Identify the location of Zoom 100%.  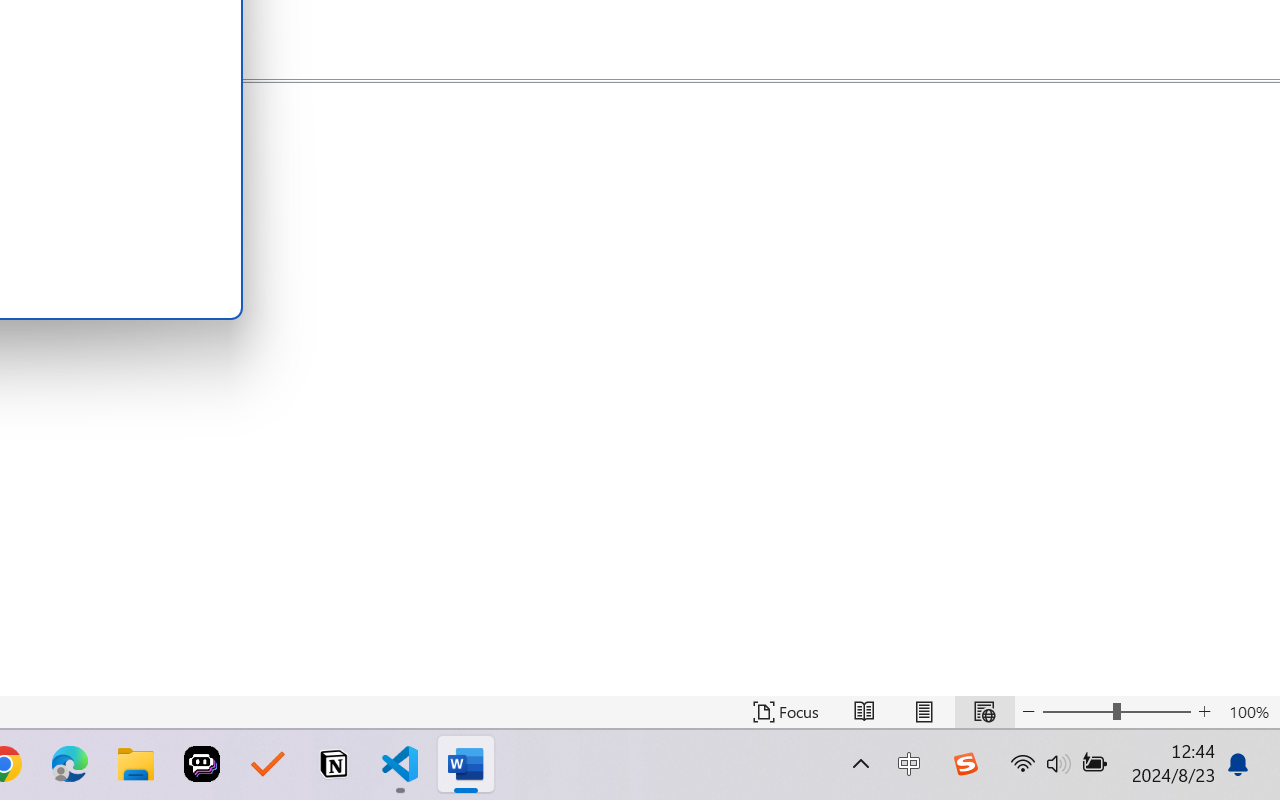
(1249, 712).